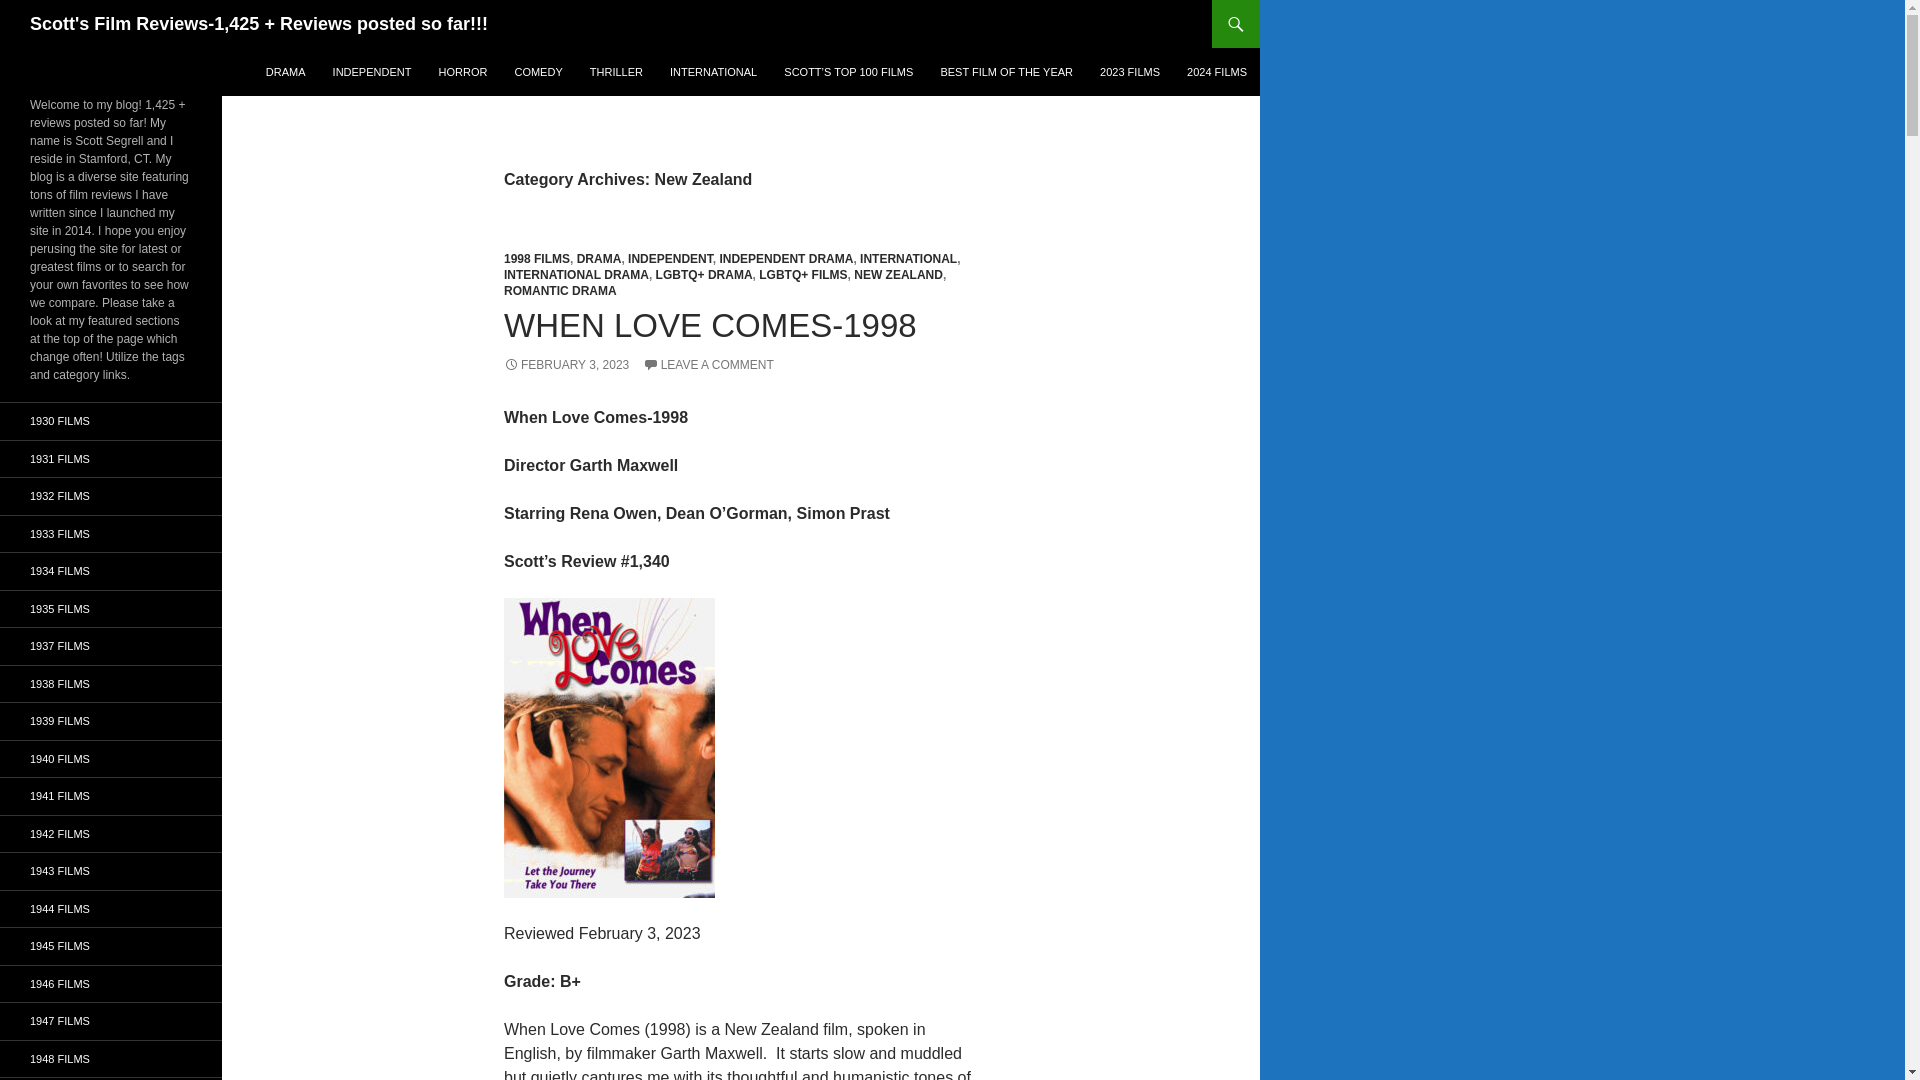  I want to click on INDEPENDENT DRAMA, so click(785, 258).